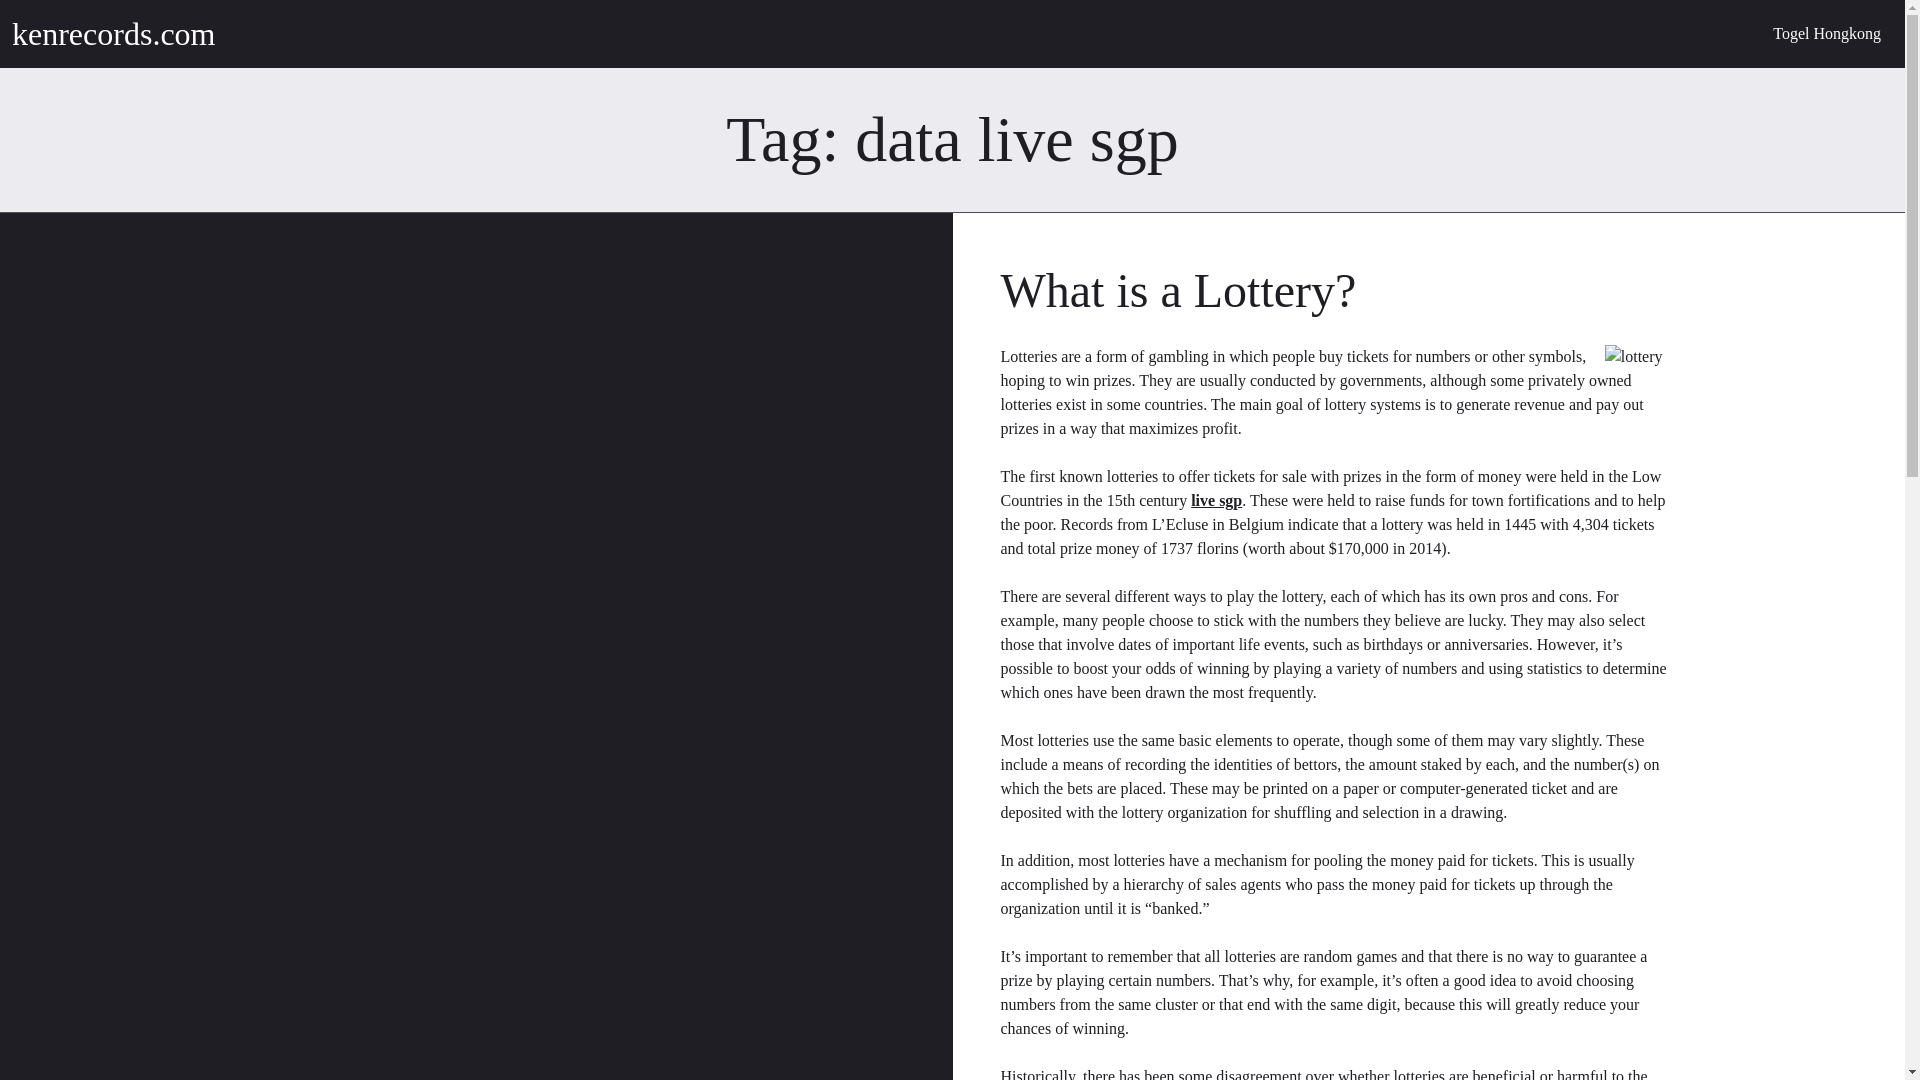 The image size is (1920, 1080). Describe the element at coordinates (113, 34) in the screenshot. I see `kenrecords.com` at that location.